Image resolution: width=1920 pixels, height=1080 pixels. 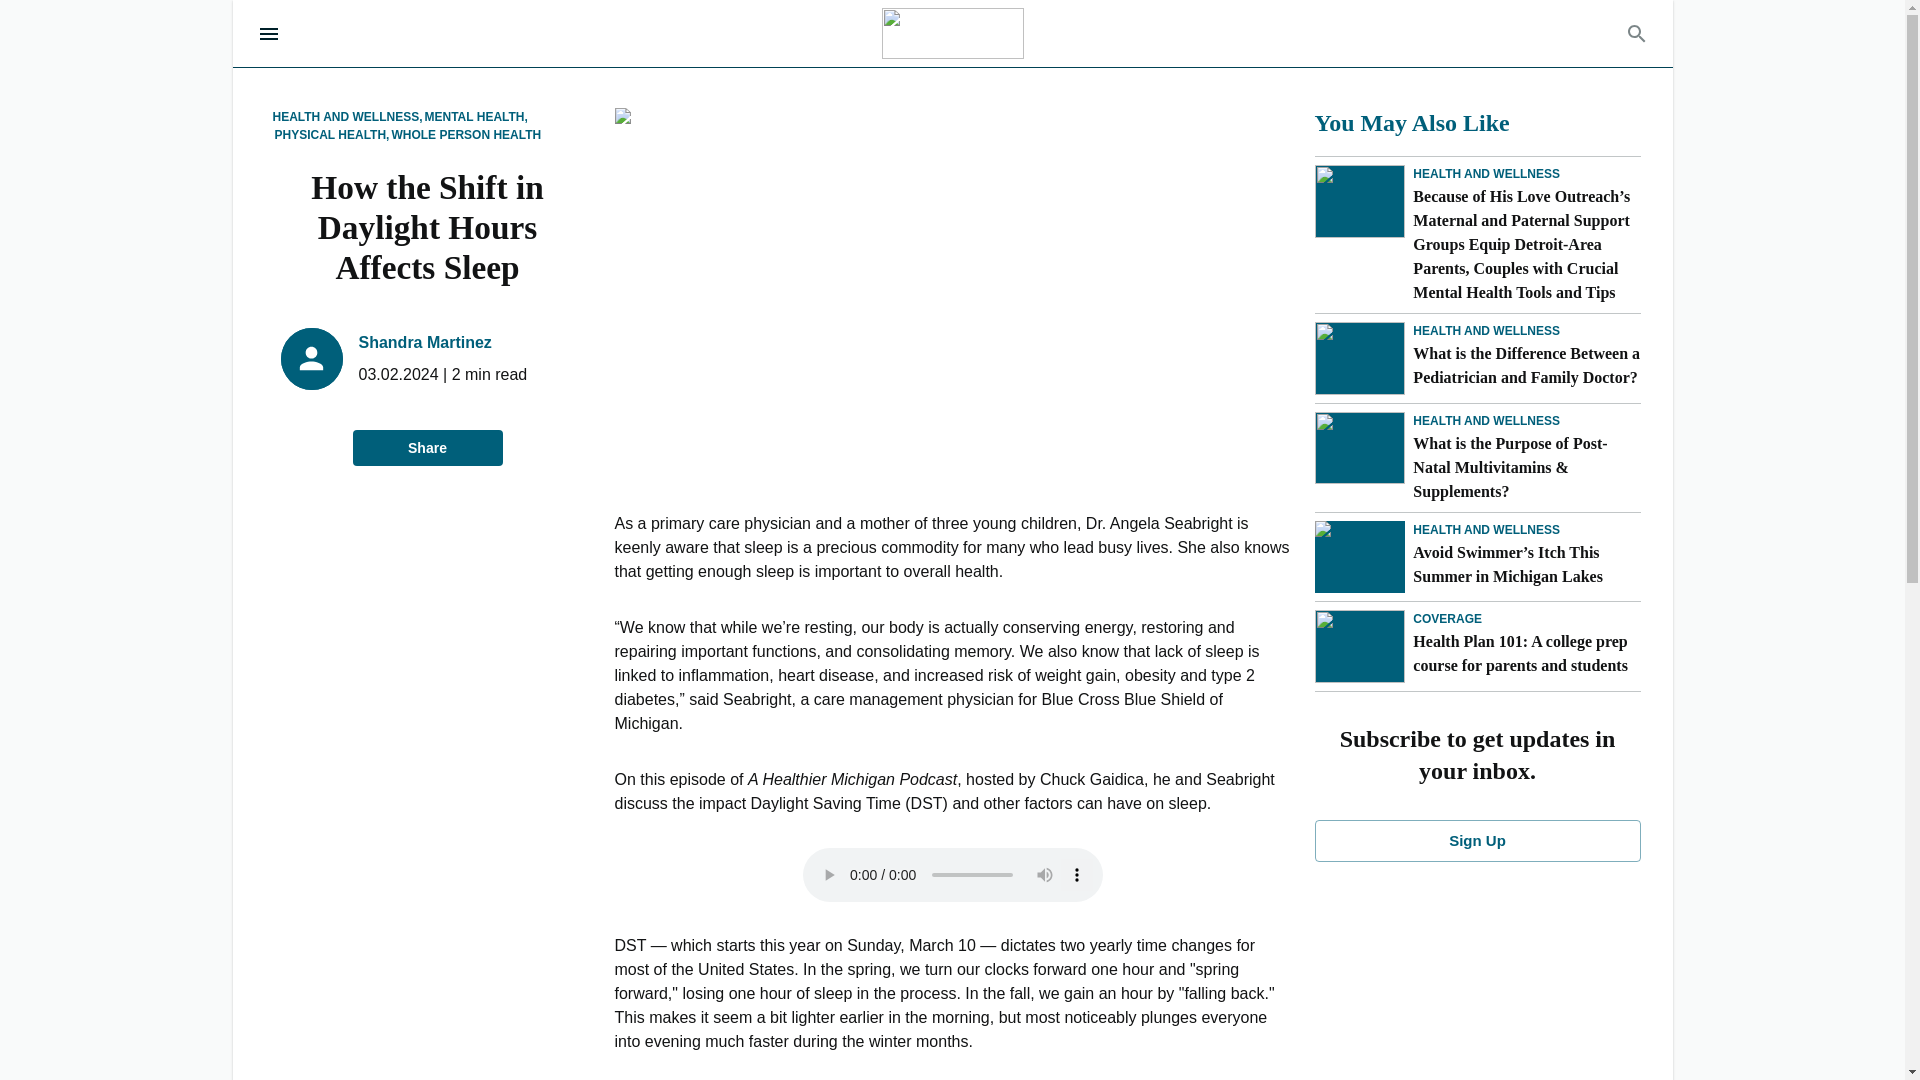 What do you see at coordinates (347, 117) in the screenshot?
I see `HEALTH AND WELLNESS,` at bounding box center [347, 117].